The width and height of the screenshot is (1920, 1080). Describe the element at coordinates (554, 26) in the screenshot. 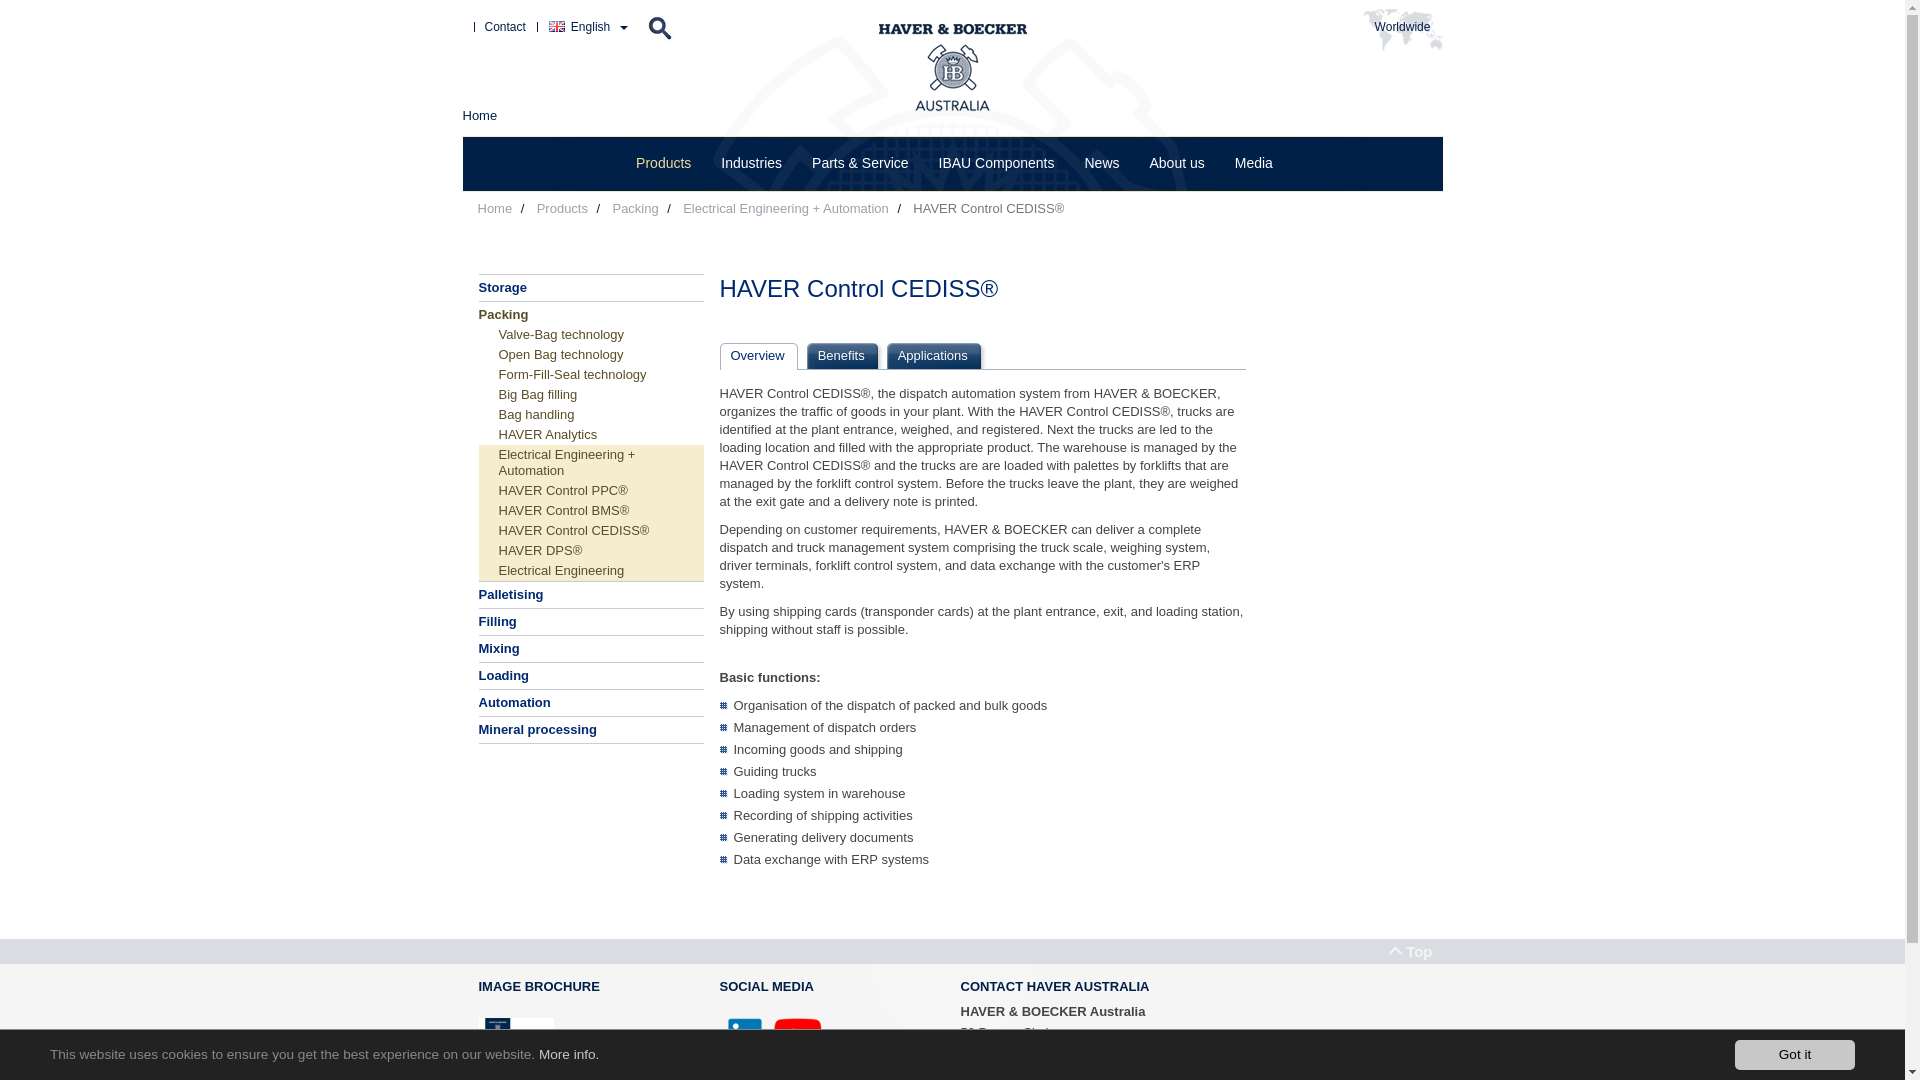

I see `English` at that location.